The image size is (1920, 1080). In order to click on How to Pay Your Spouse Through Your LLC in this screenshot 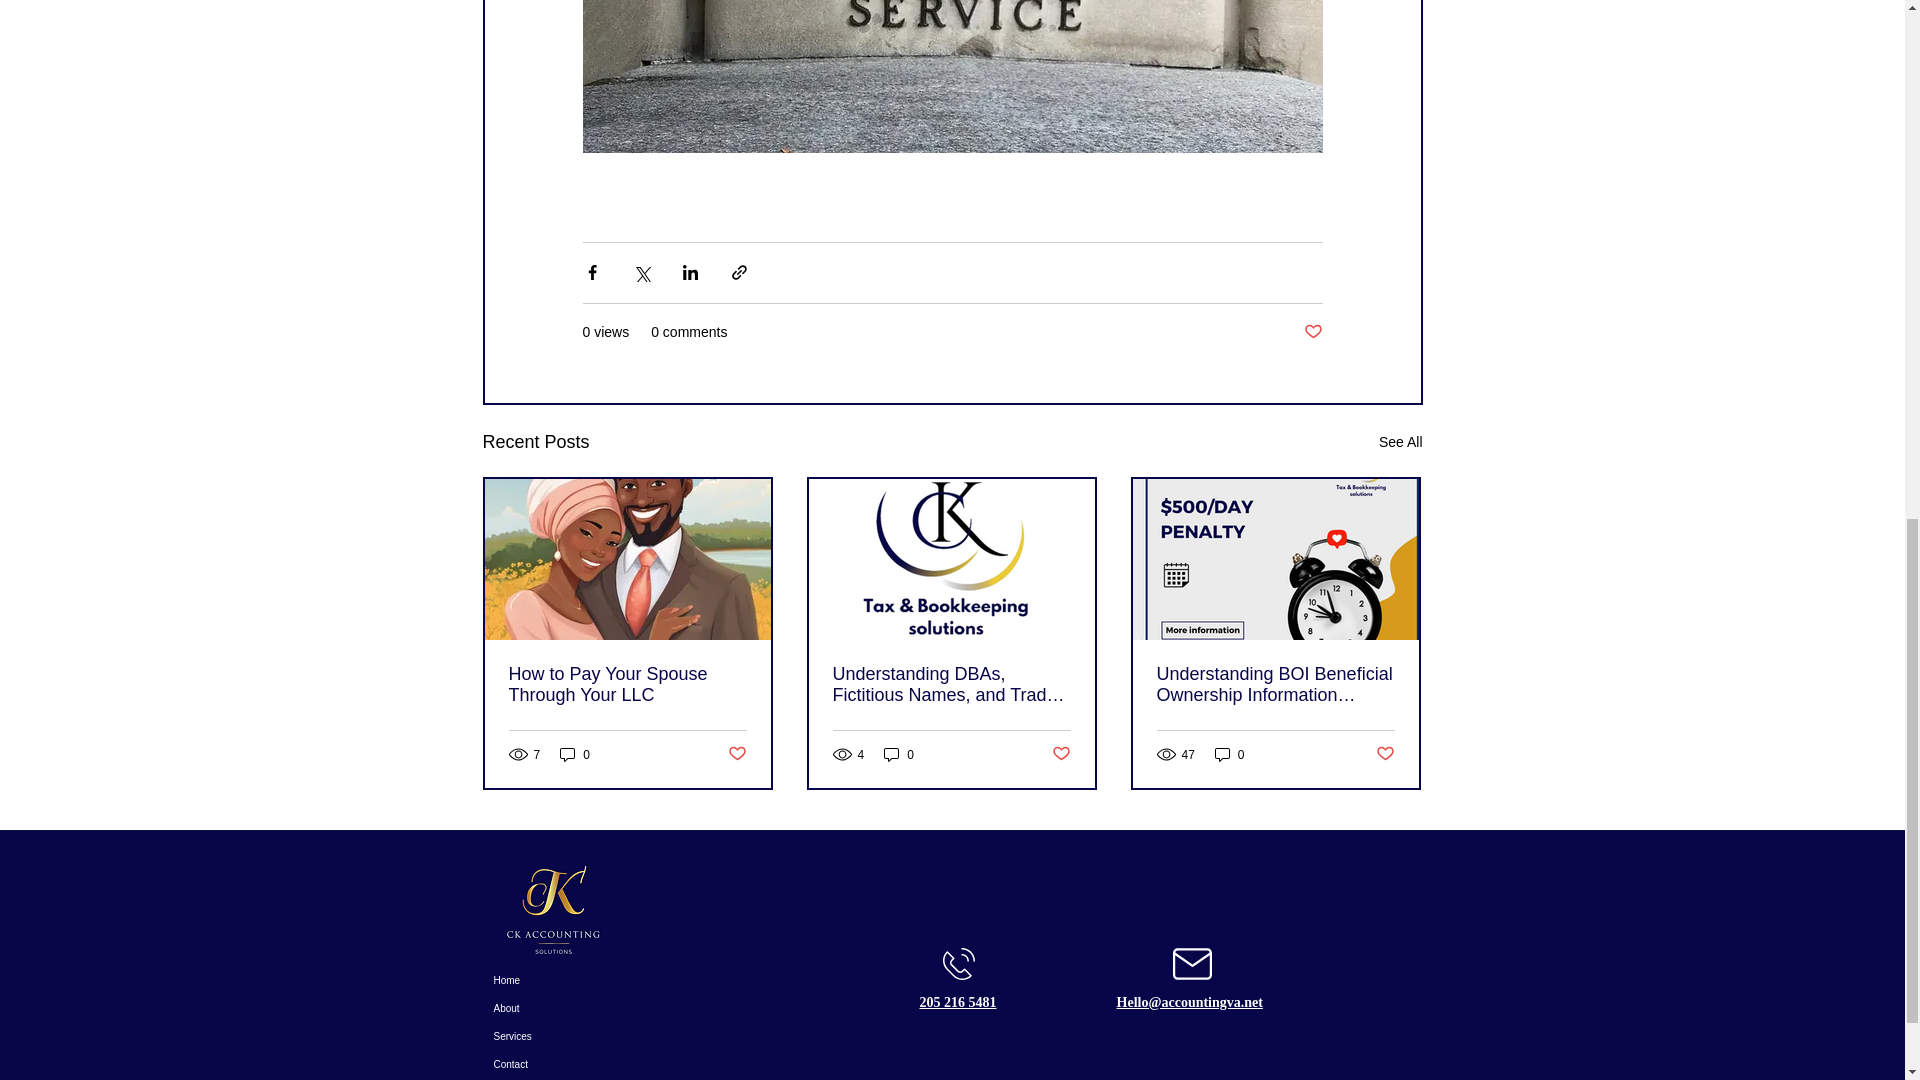, I will do `click(627, 685)`.